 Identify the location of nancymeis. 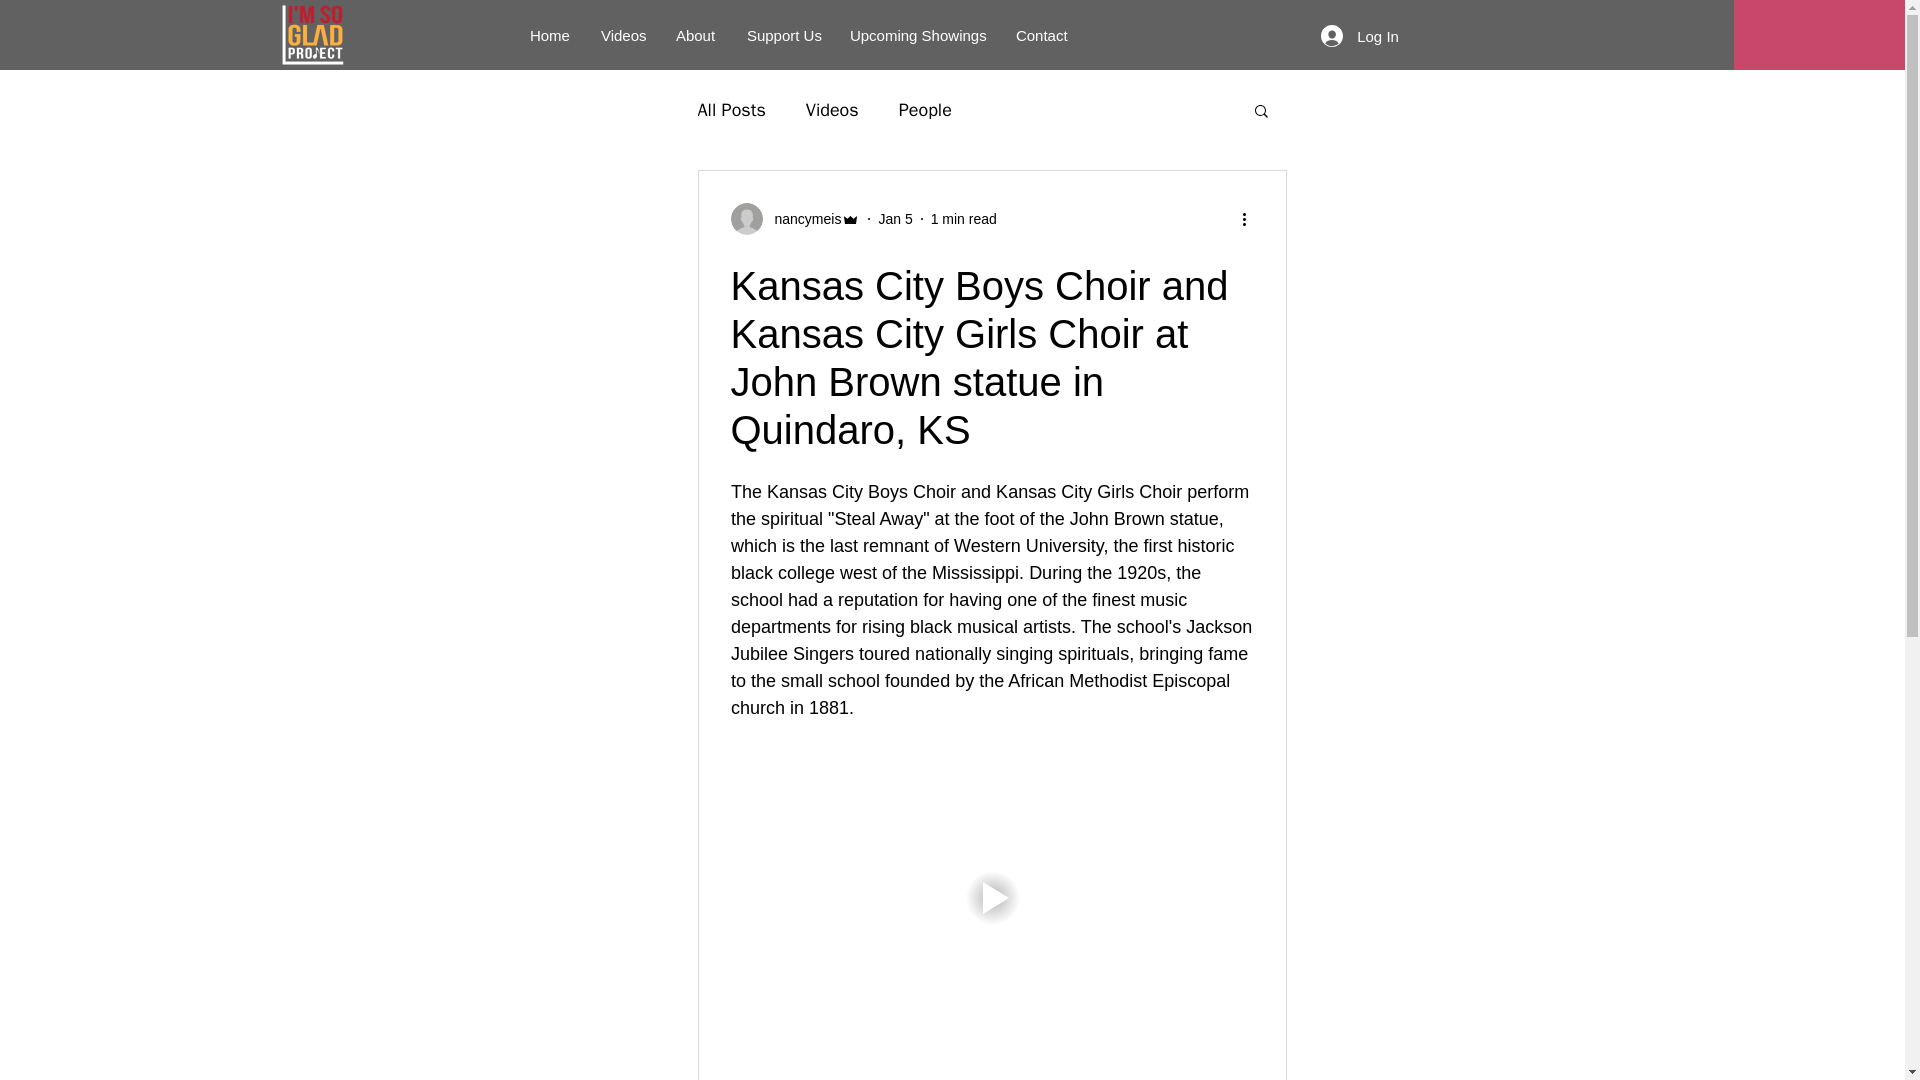
(801, 218).